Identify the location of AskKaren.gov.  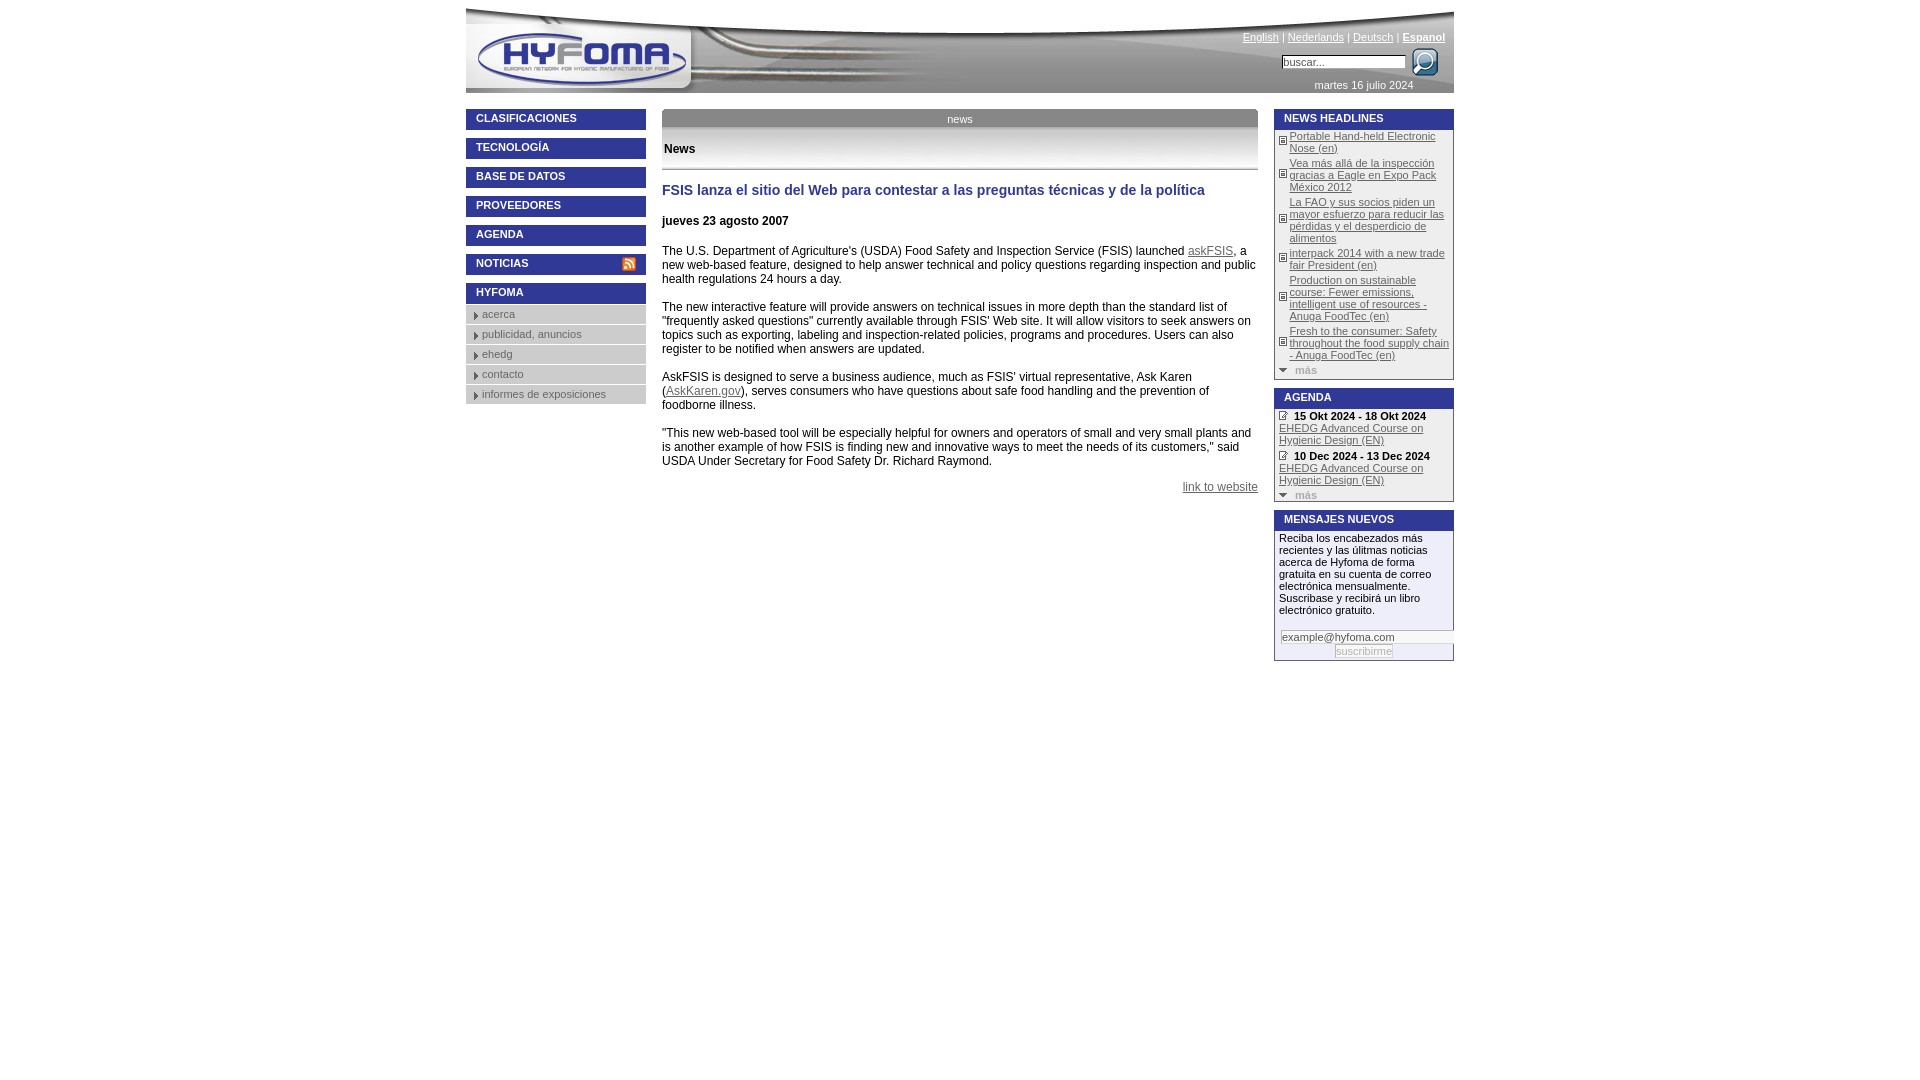
(704, 391).